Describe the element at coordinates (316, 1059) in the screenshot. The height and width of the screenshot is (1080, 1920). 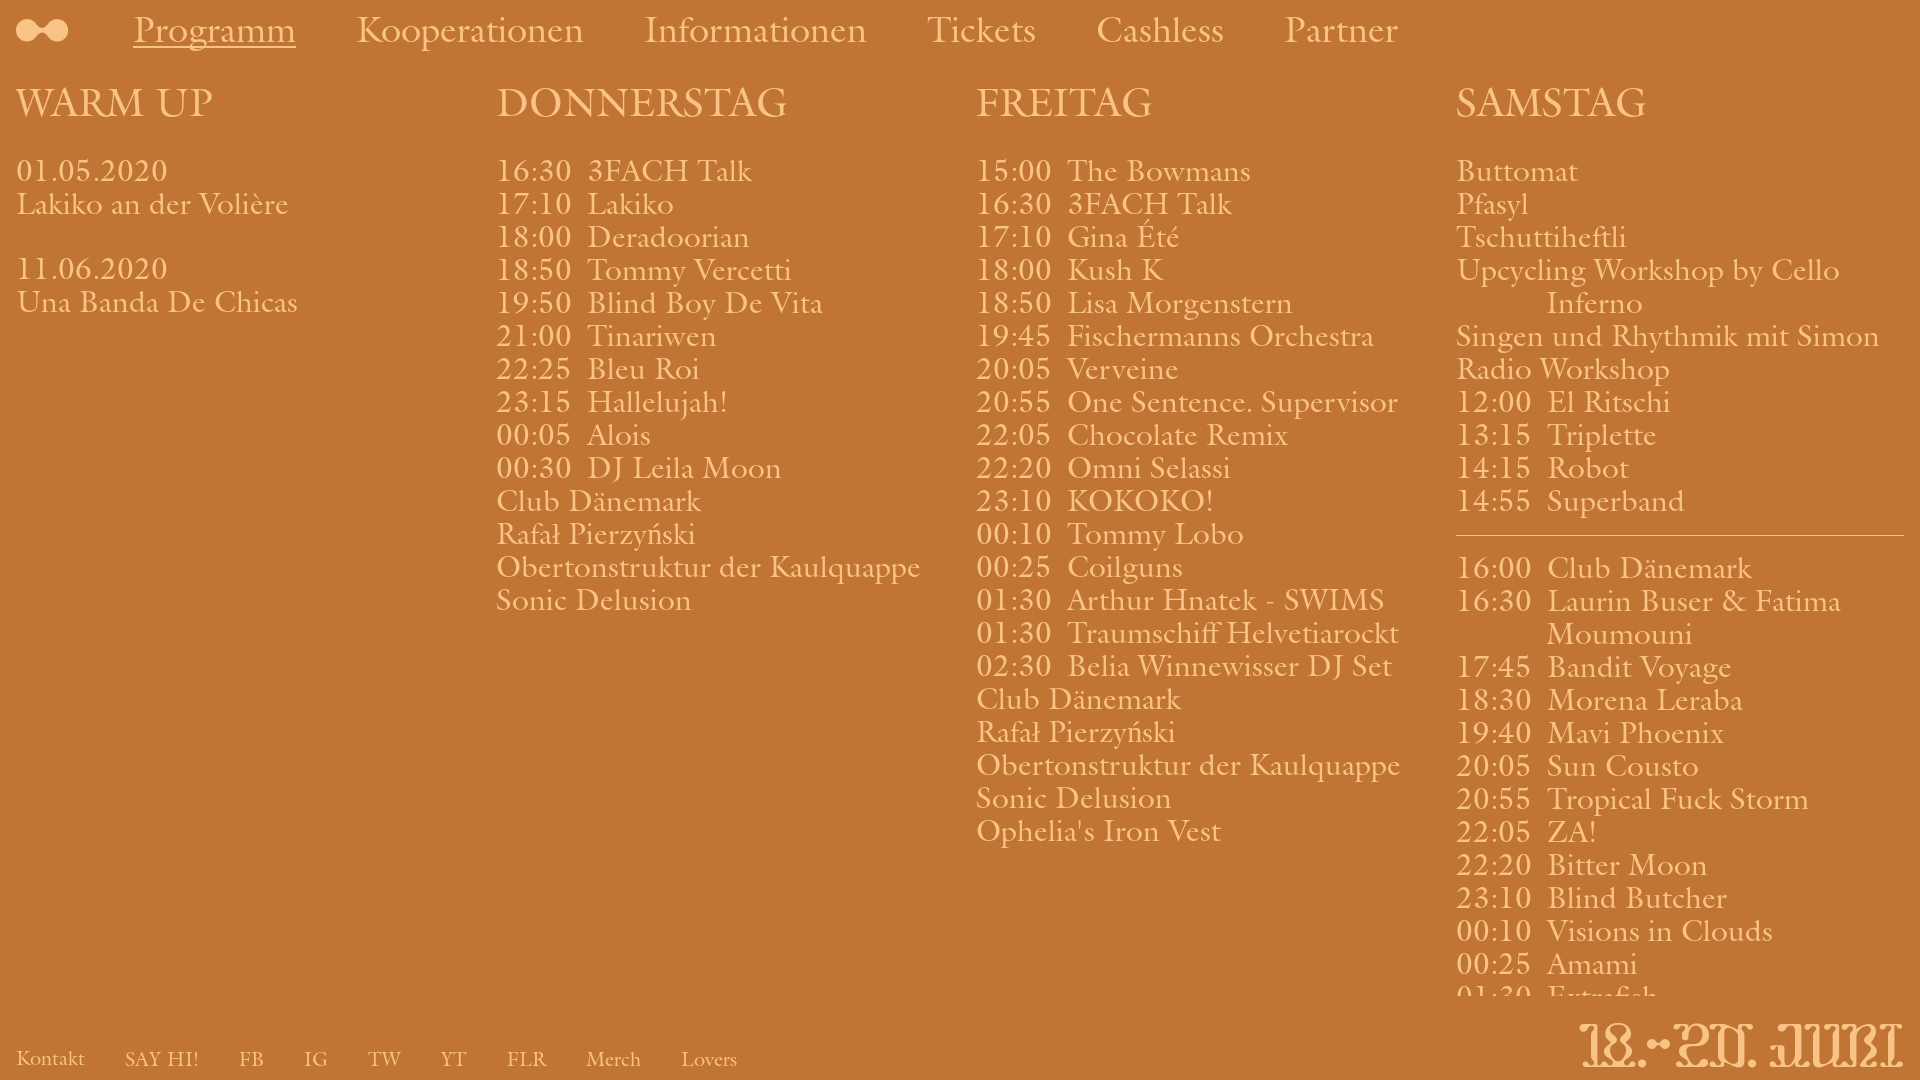
I see `IG` at that location.